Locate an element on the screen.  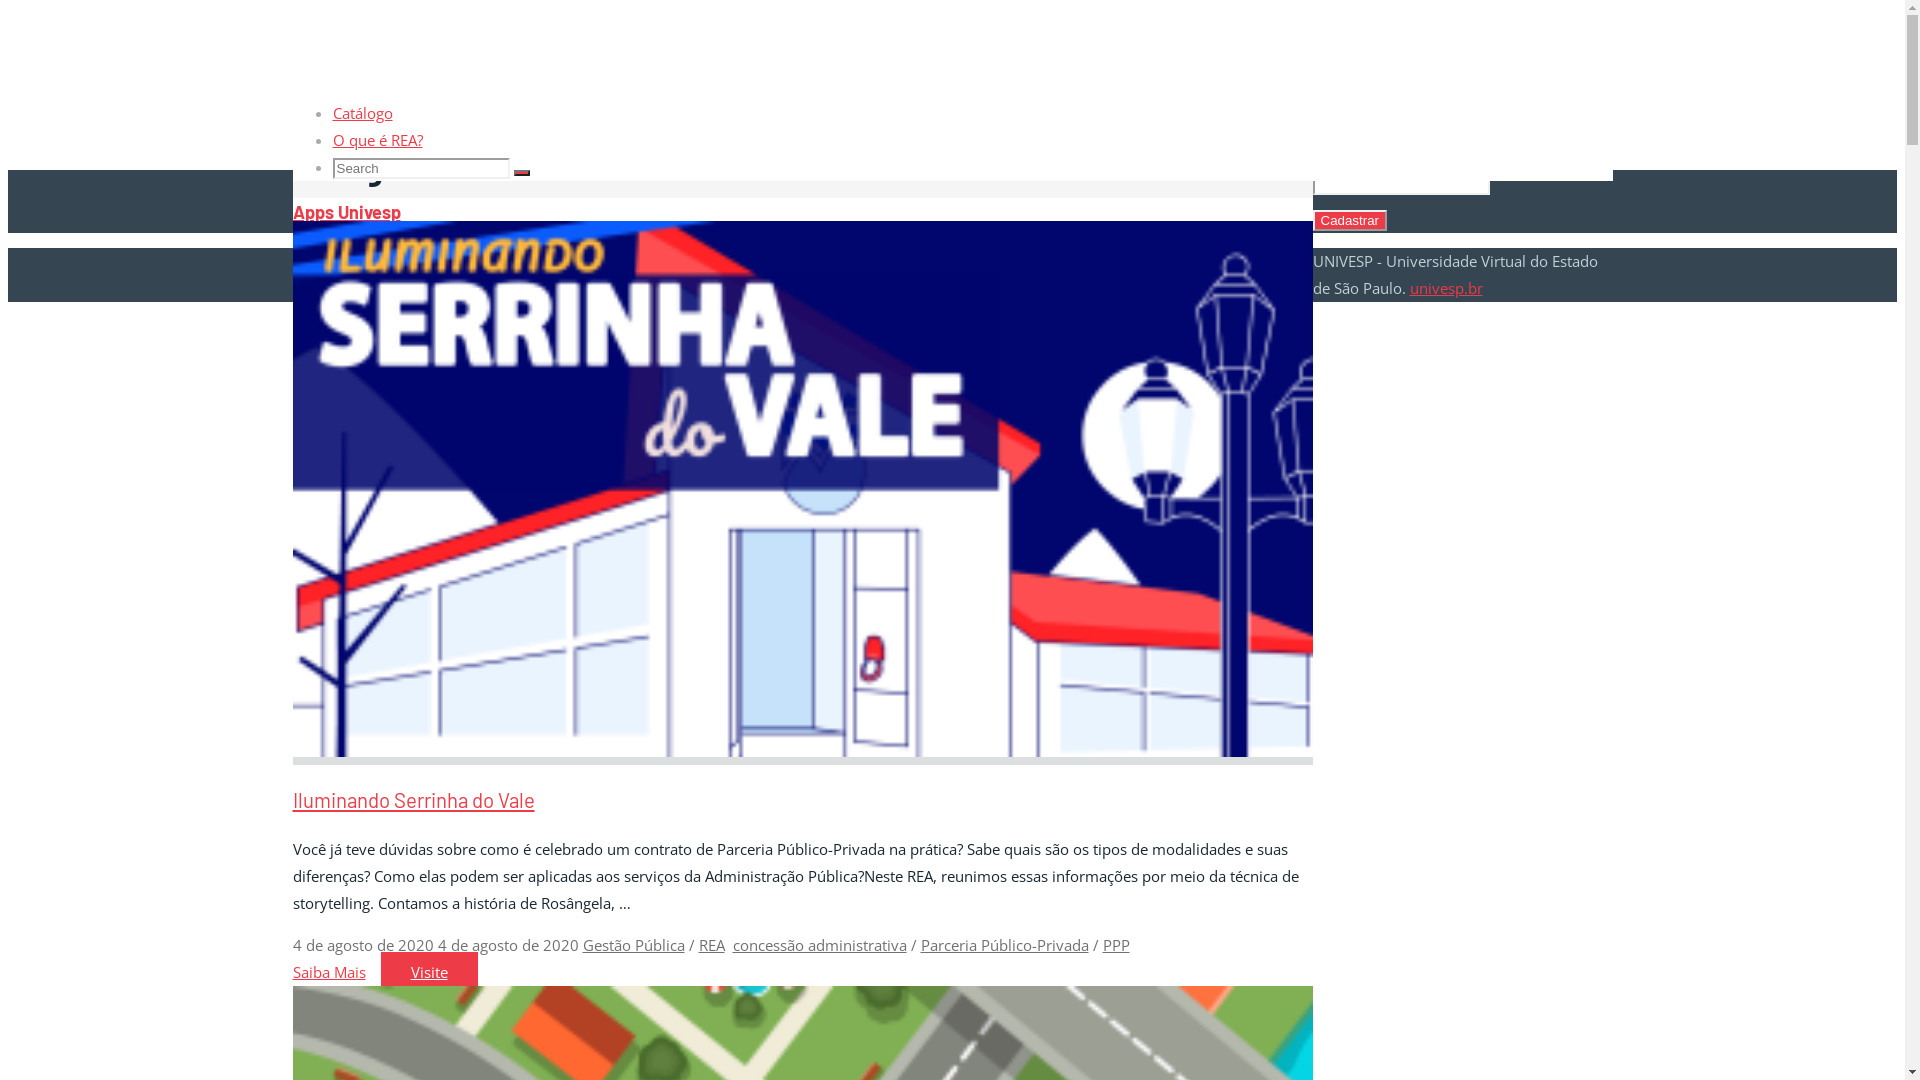
Visite
"Iluminando Serrinha do Vale" is located at coordinates (428, 972).